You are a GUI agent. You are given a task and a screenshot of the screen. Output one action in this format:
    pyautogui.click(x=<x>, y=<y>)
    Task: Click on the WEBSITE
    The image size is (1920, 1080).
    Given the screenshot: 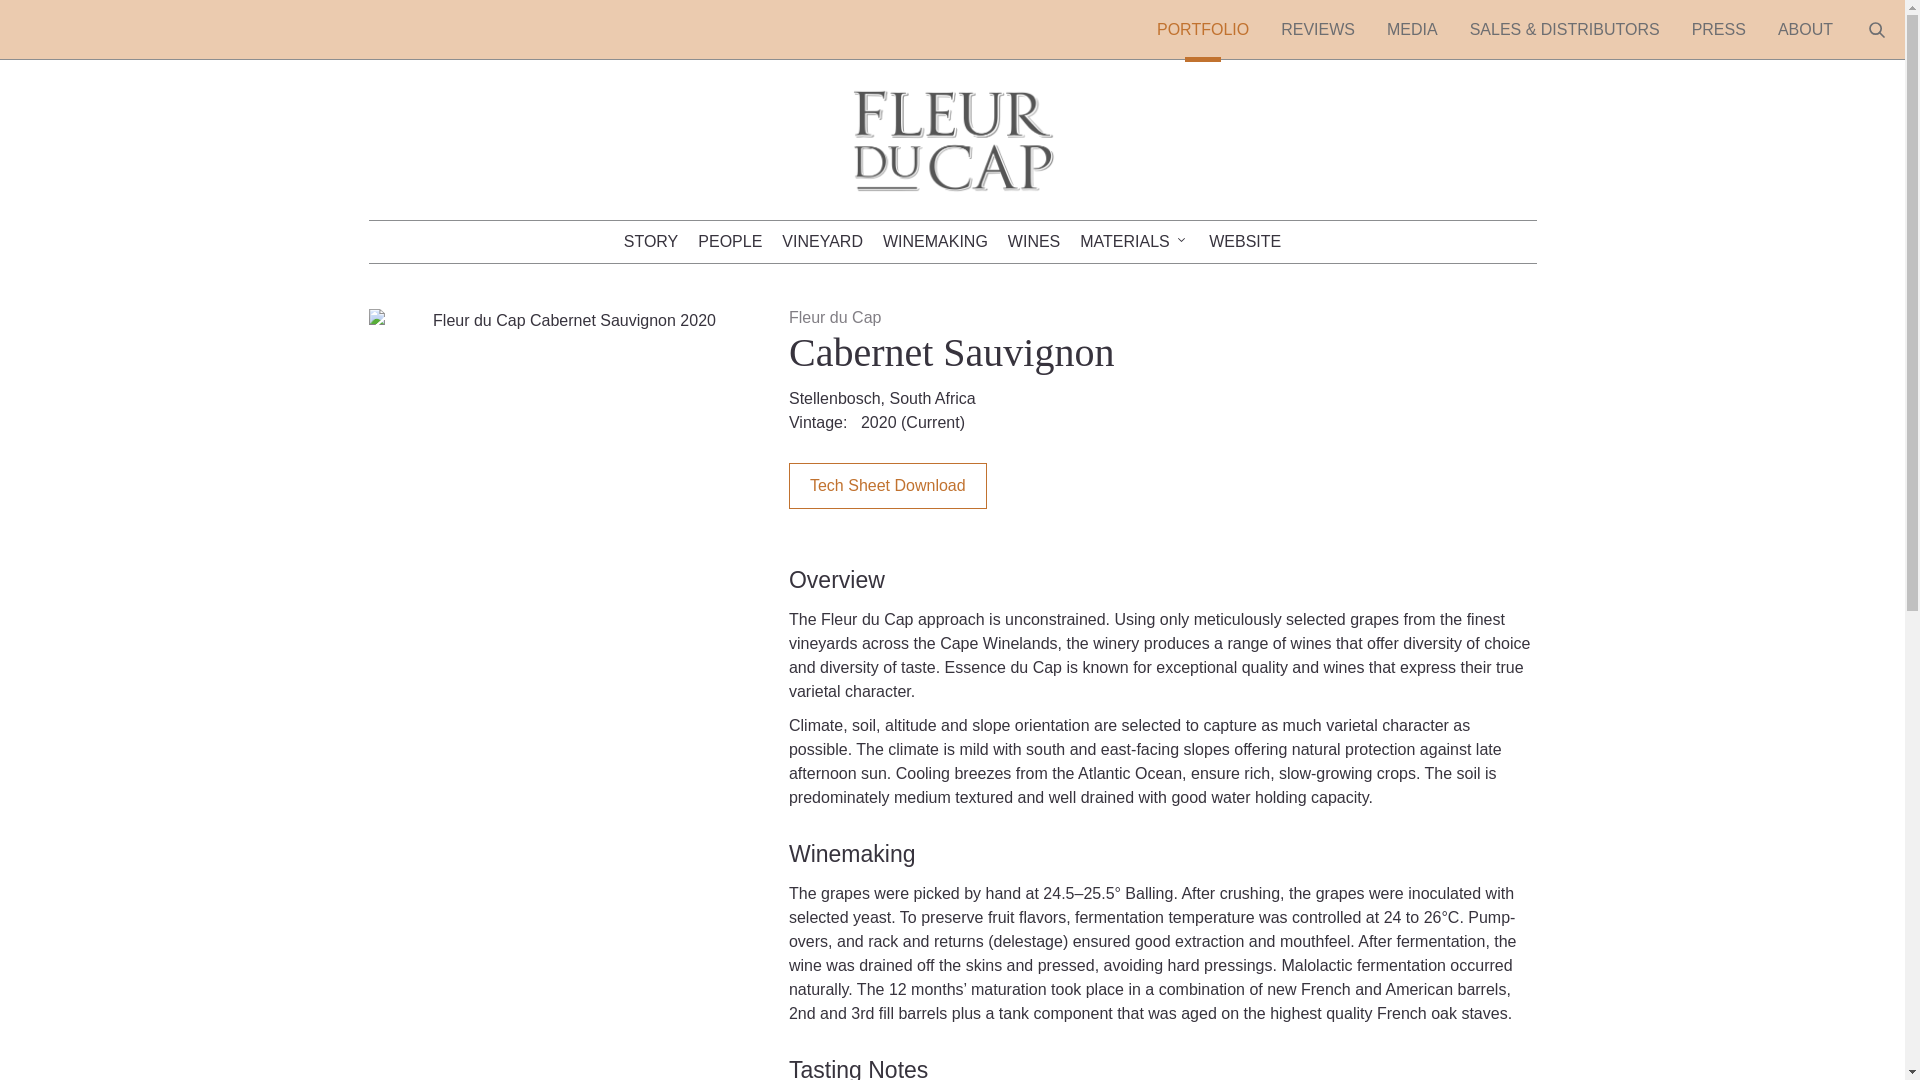 What is the action you would take?
    pyautogui.click(x=1244, y=242)
    